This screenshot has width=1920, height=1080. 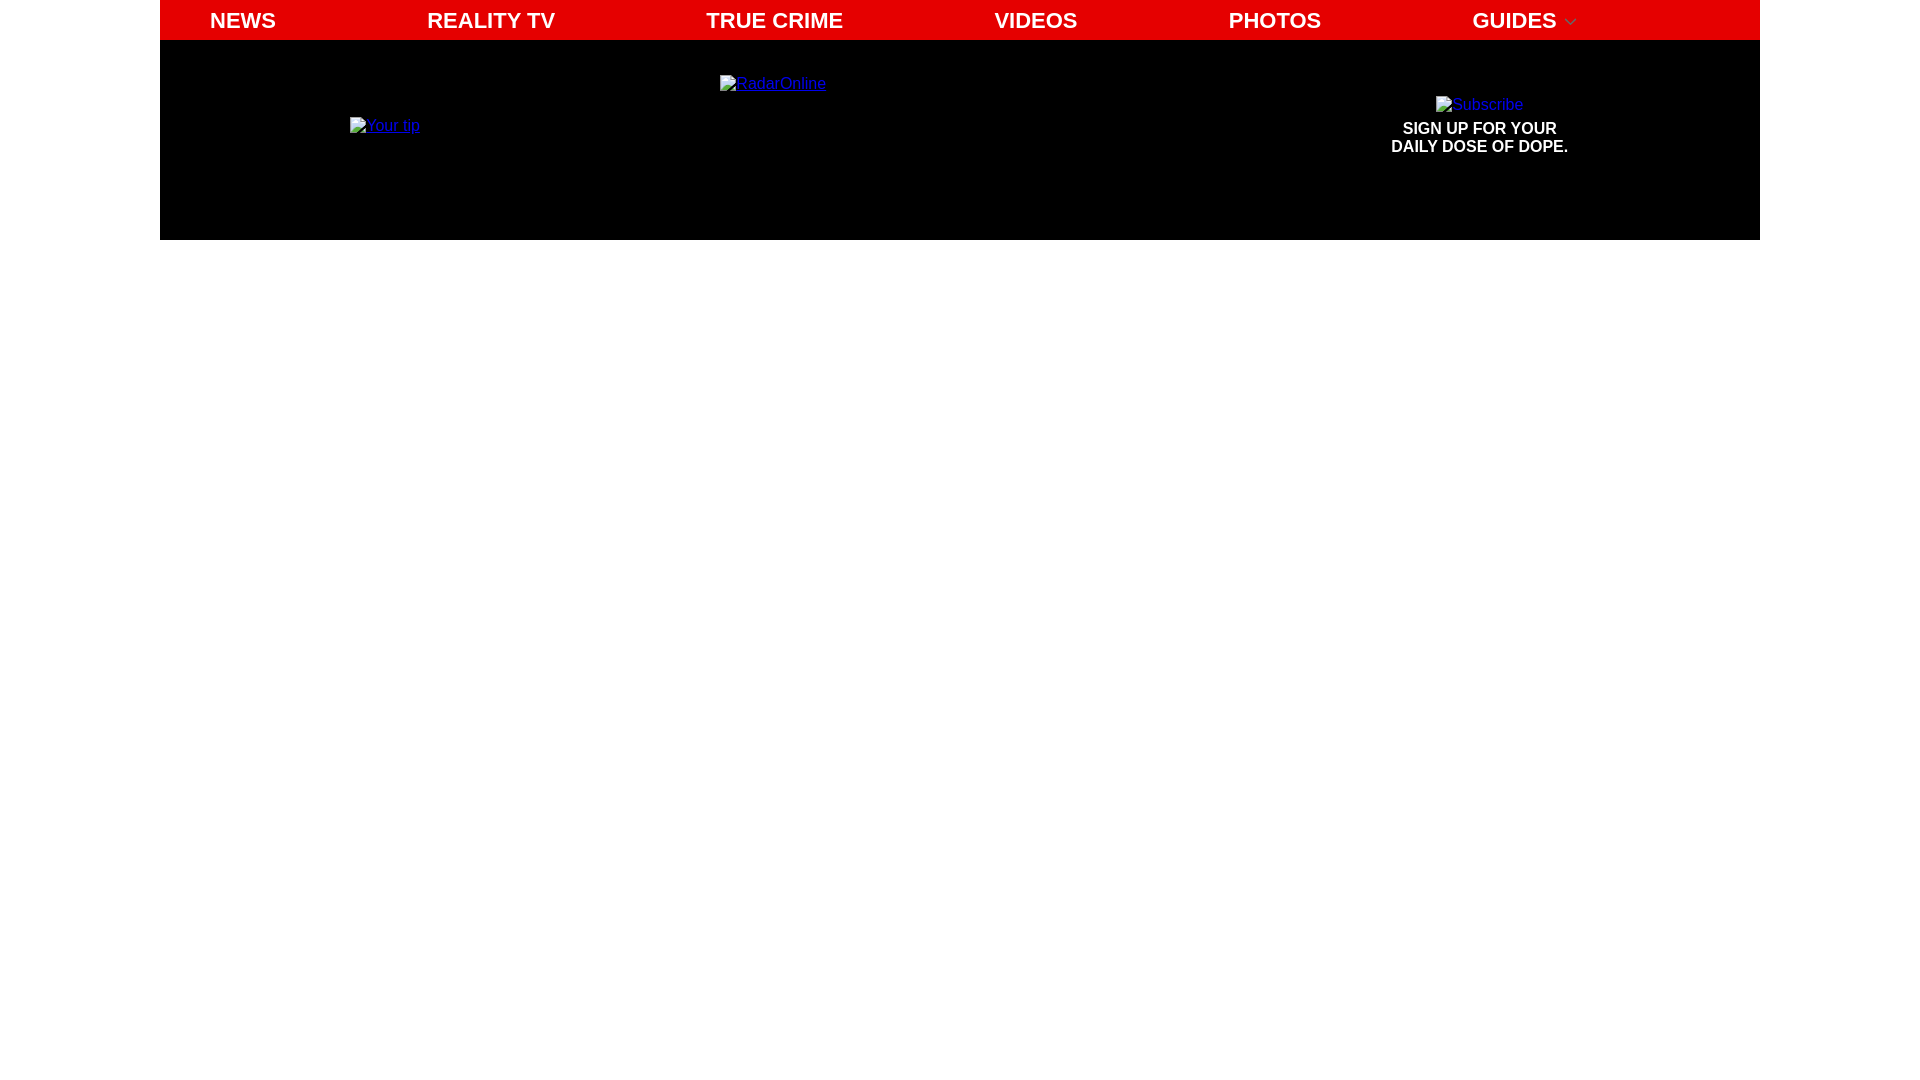 What do you see at coordinates (1276, 20) in the screenshot?
I see `PHOTOS` at bounding box center [1276, 20].